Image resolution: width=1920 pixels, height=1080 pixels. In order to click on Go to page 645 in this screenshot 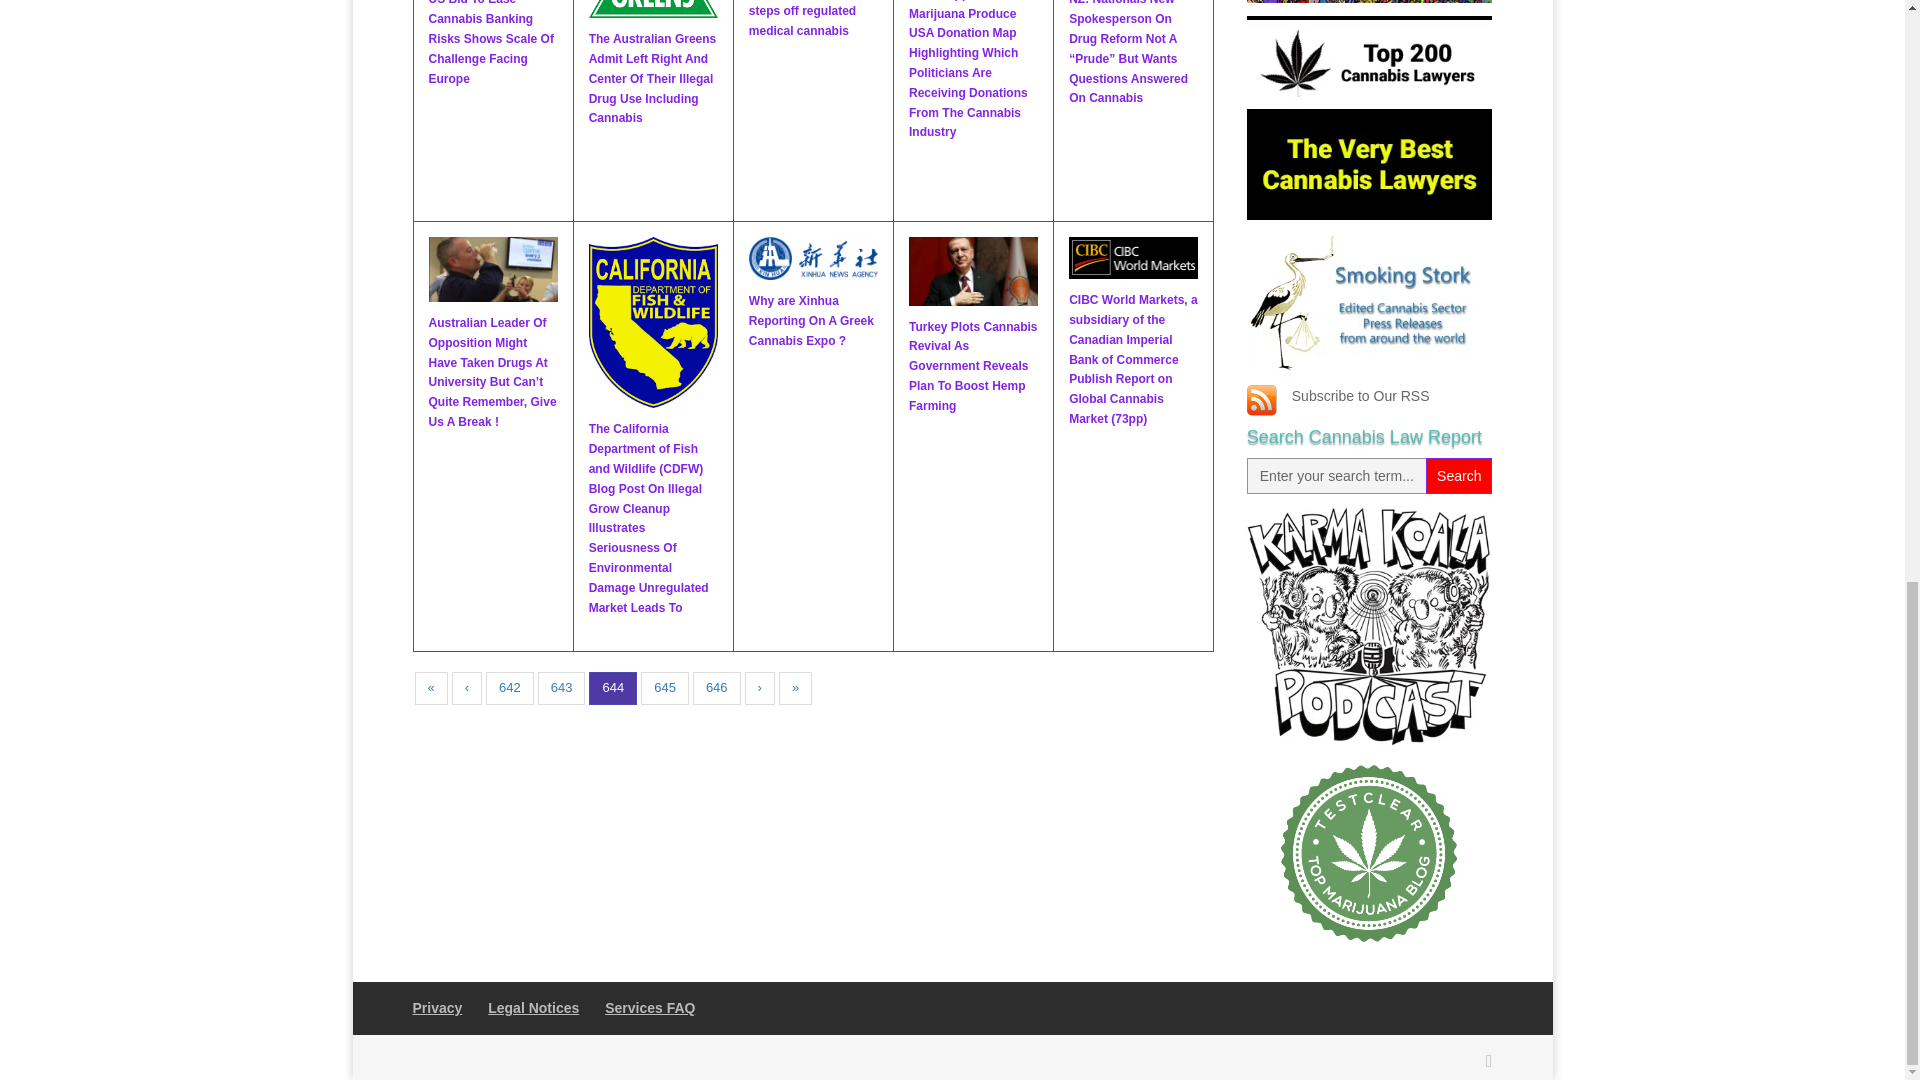, I will do `click(665, 688)`.